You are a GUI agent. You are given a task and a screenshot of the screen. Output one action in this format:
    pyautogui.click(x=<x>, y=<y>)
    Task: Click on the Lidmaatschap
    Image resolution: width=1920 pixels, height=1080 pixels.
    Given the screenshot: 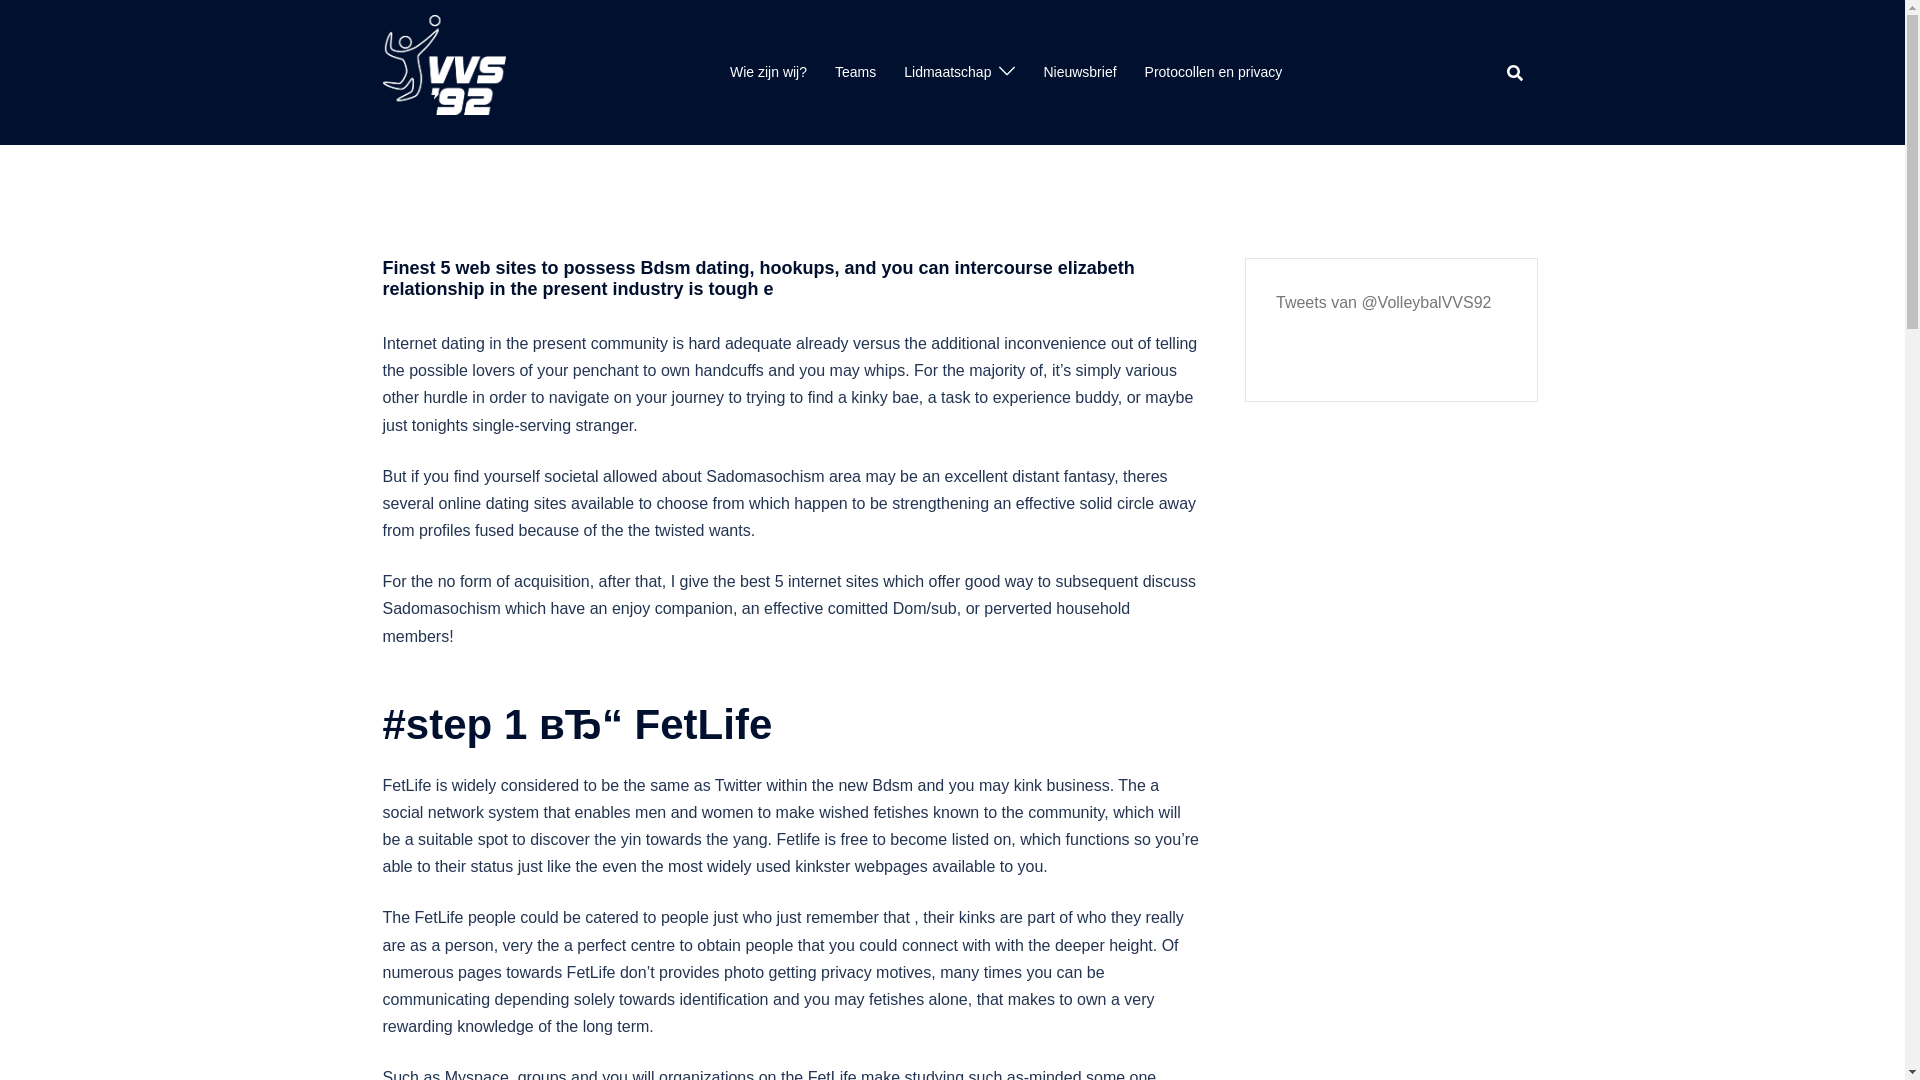 What is the action you would take?
    pyautogui.click(x=947, y=72)
    